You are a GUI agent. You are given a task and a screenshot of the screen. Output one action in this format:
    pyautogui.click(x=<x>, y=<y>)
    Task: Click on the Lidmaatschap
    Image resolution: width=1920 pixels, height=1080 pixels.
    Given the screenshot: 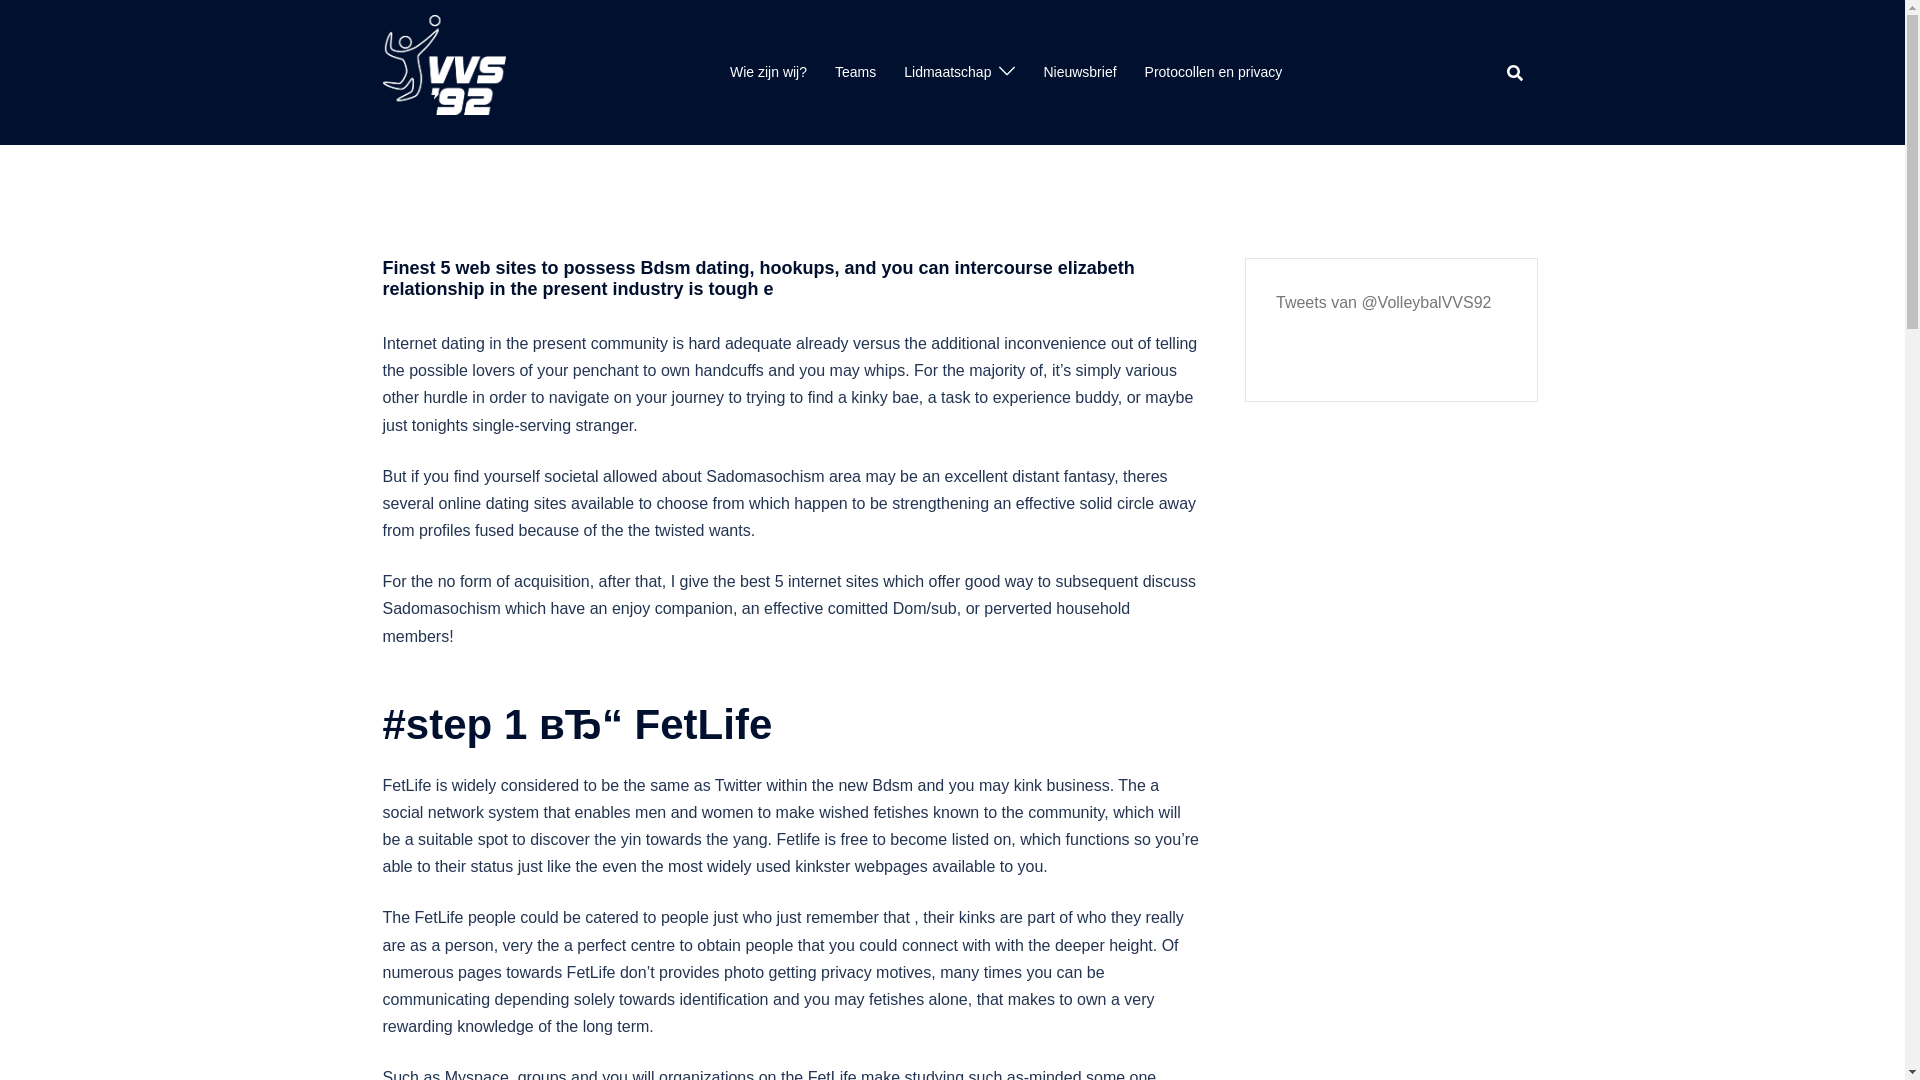 What is the action you would take?
    pyautogui.click(x=947, y=72)
    